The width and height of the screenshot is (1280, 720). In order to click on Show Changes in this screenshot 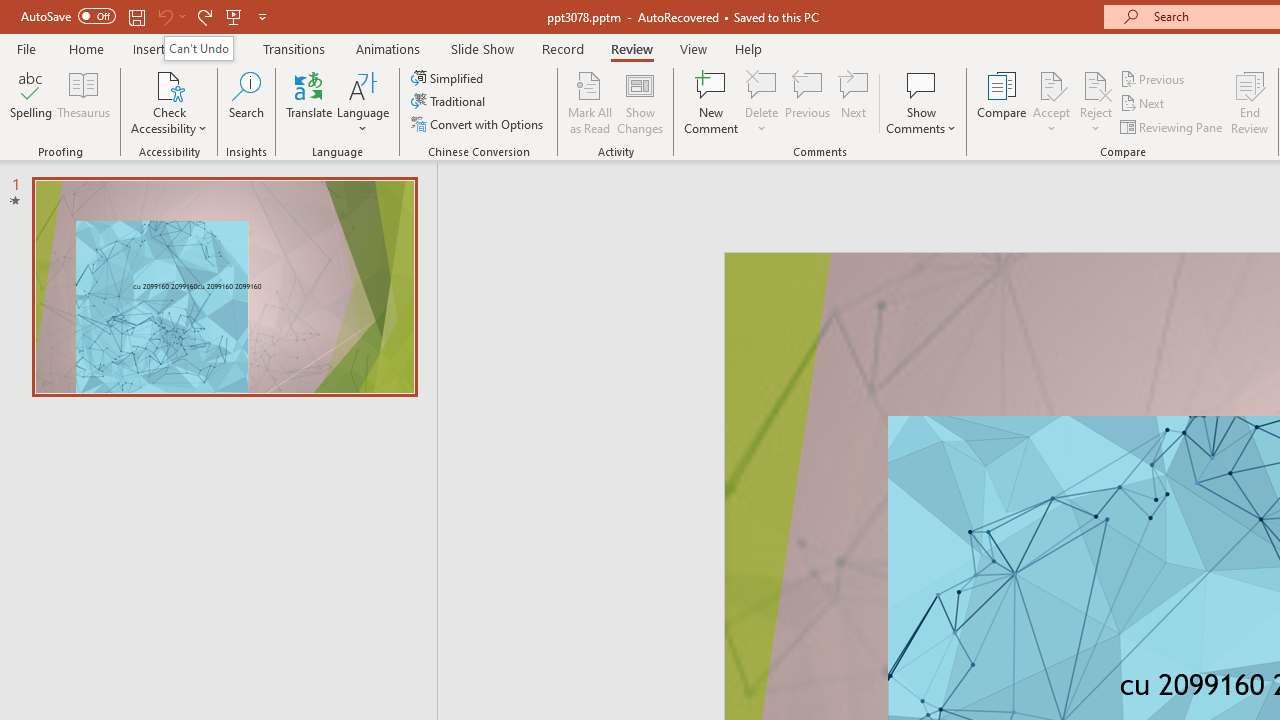, I will do `click(640, 102)`.